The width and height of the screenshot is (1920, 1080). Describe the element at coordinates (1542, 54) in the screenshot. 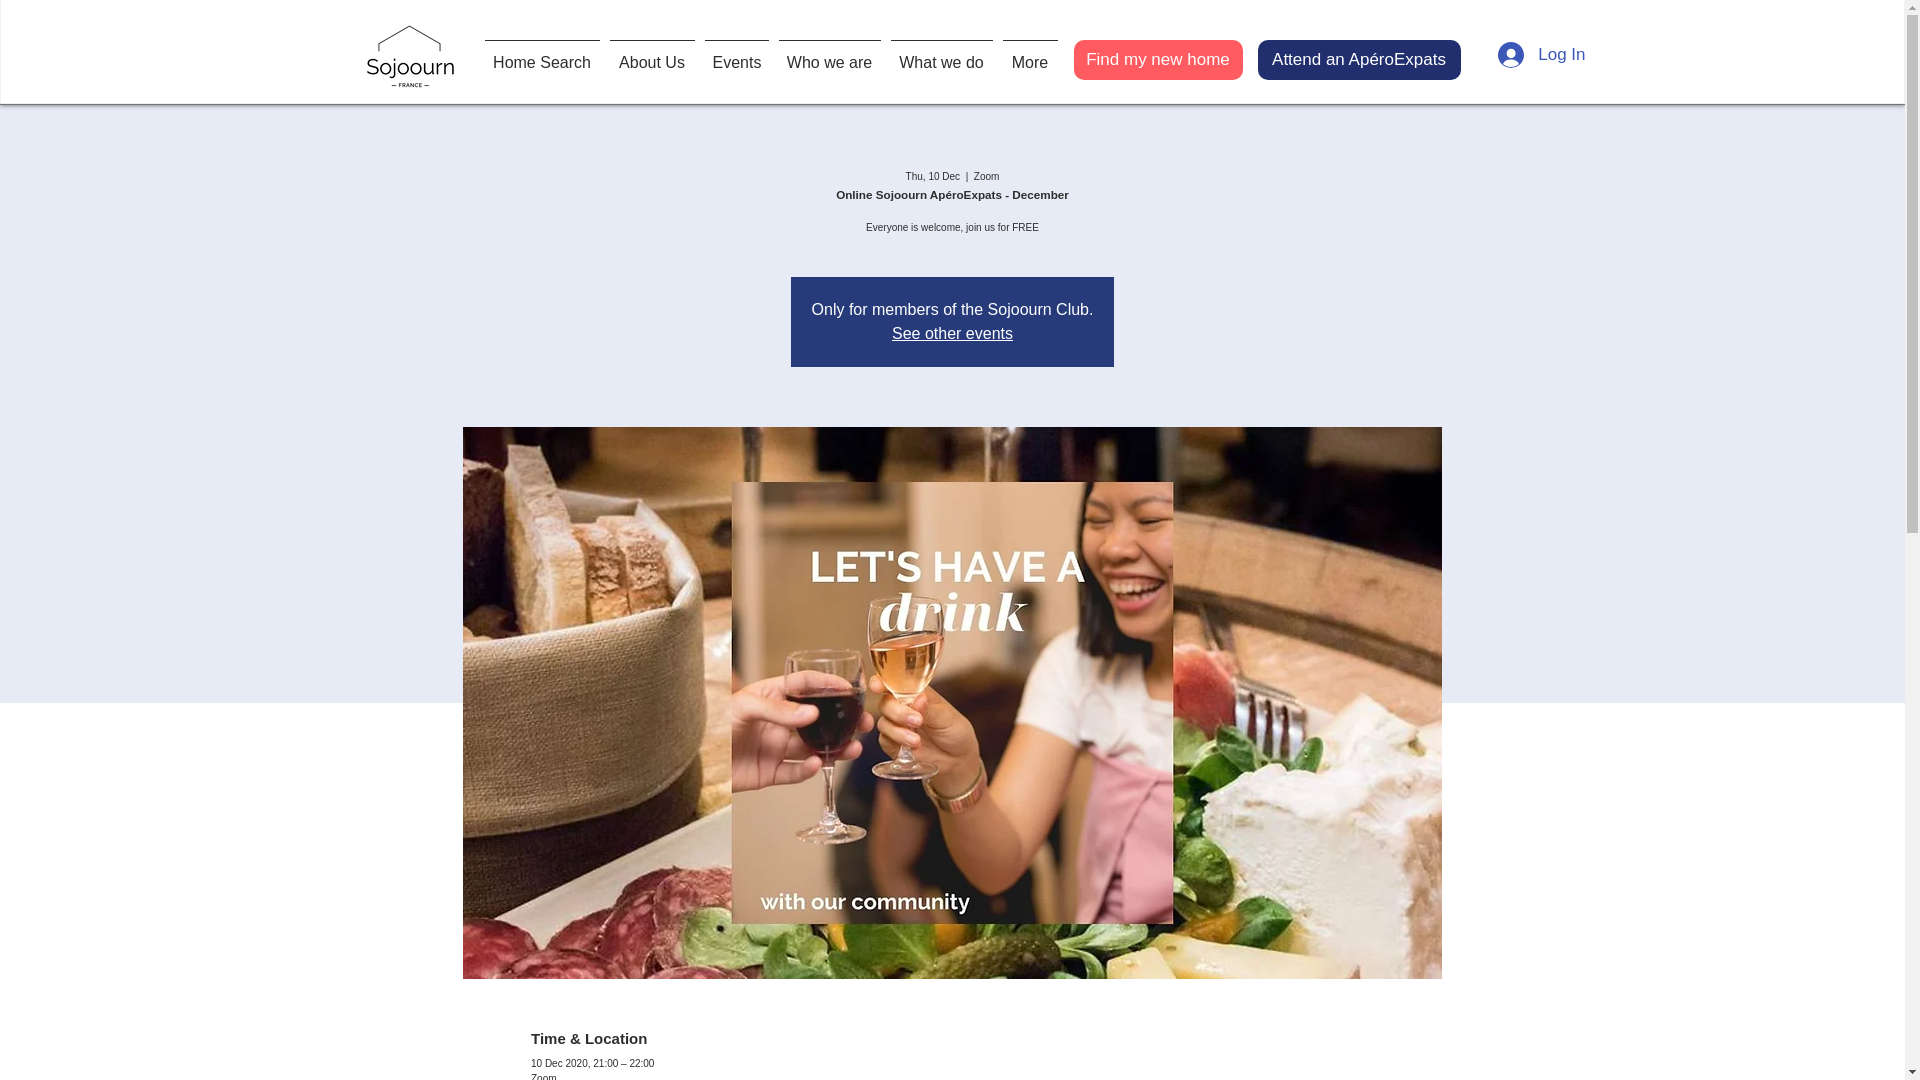

I see `Log In` at that location.